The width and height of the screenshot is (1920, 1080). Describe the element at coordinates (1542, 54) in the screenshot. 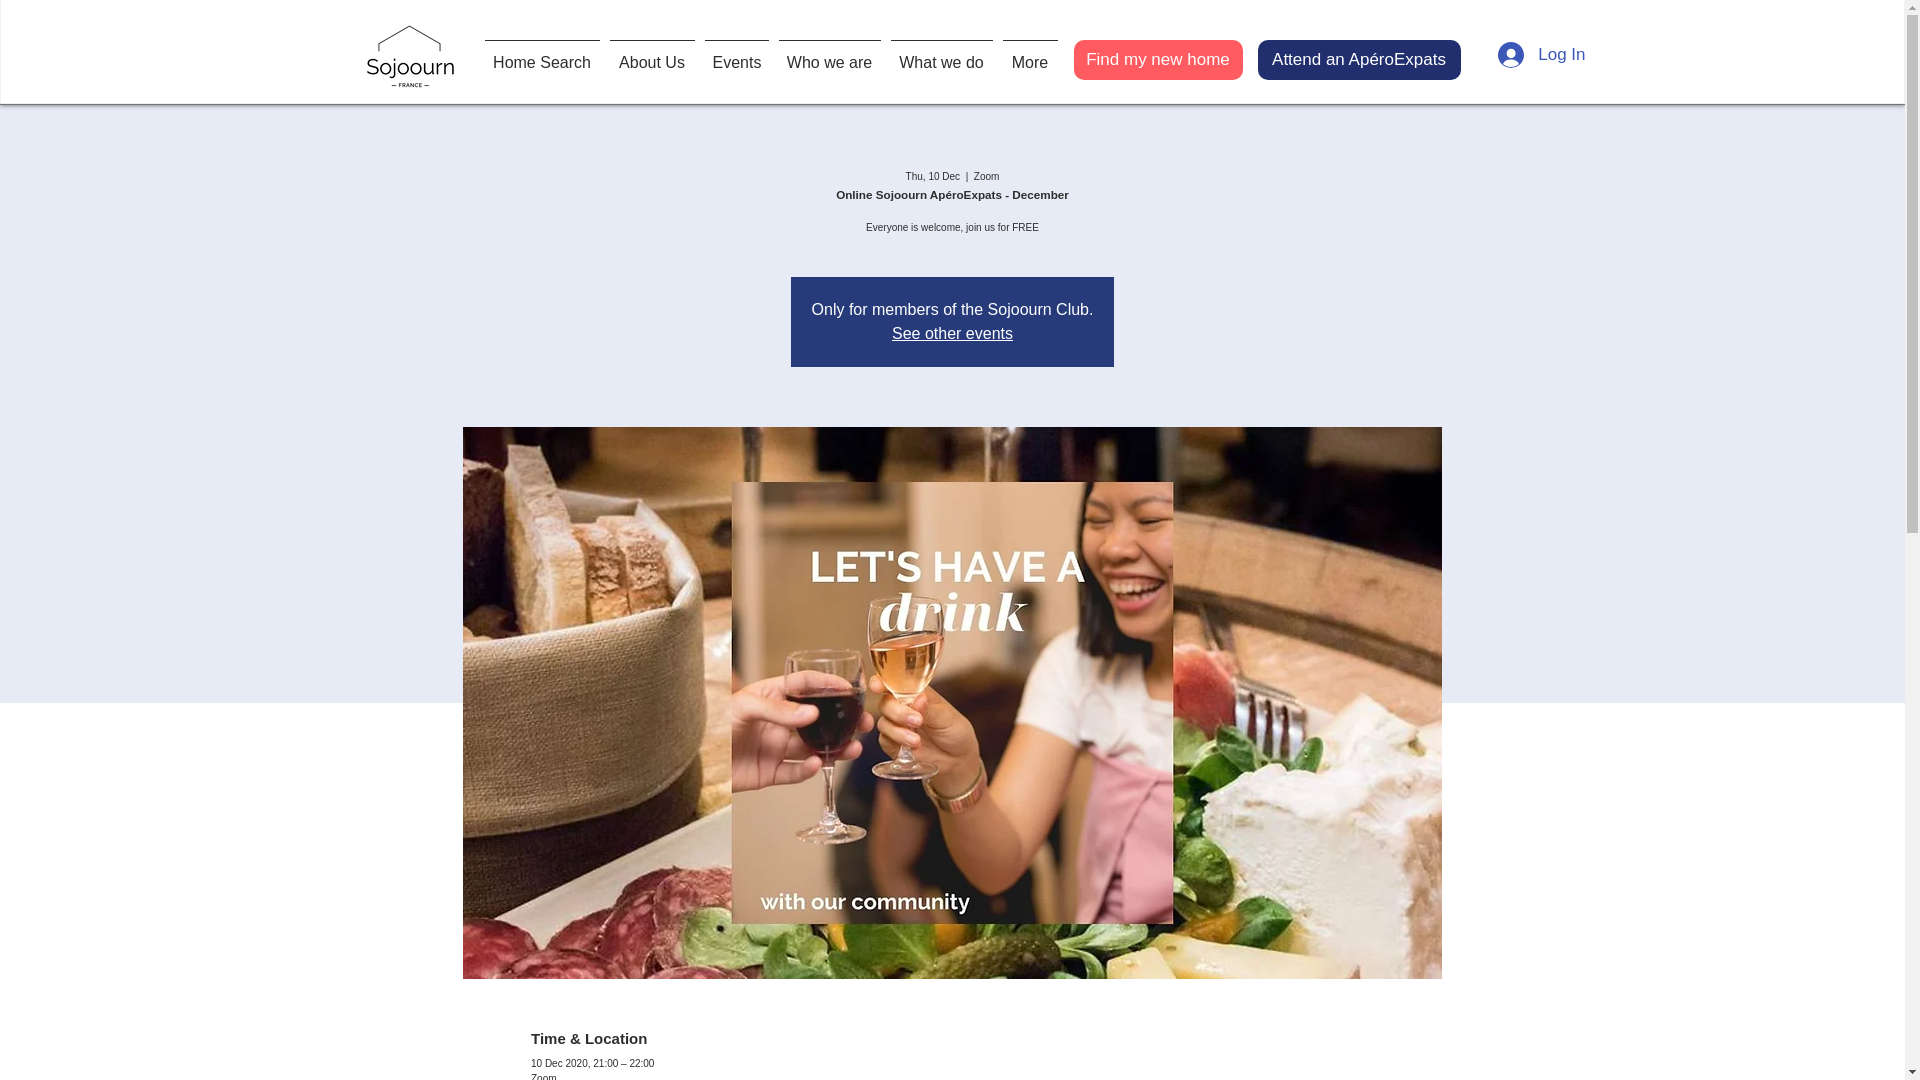

I see `Log In` at that location.